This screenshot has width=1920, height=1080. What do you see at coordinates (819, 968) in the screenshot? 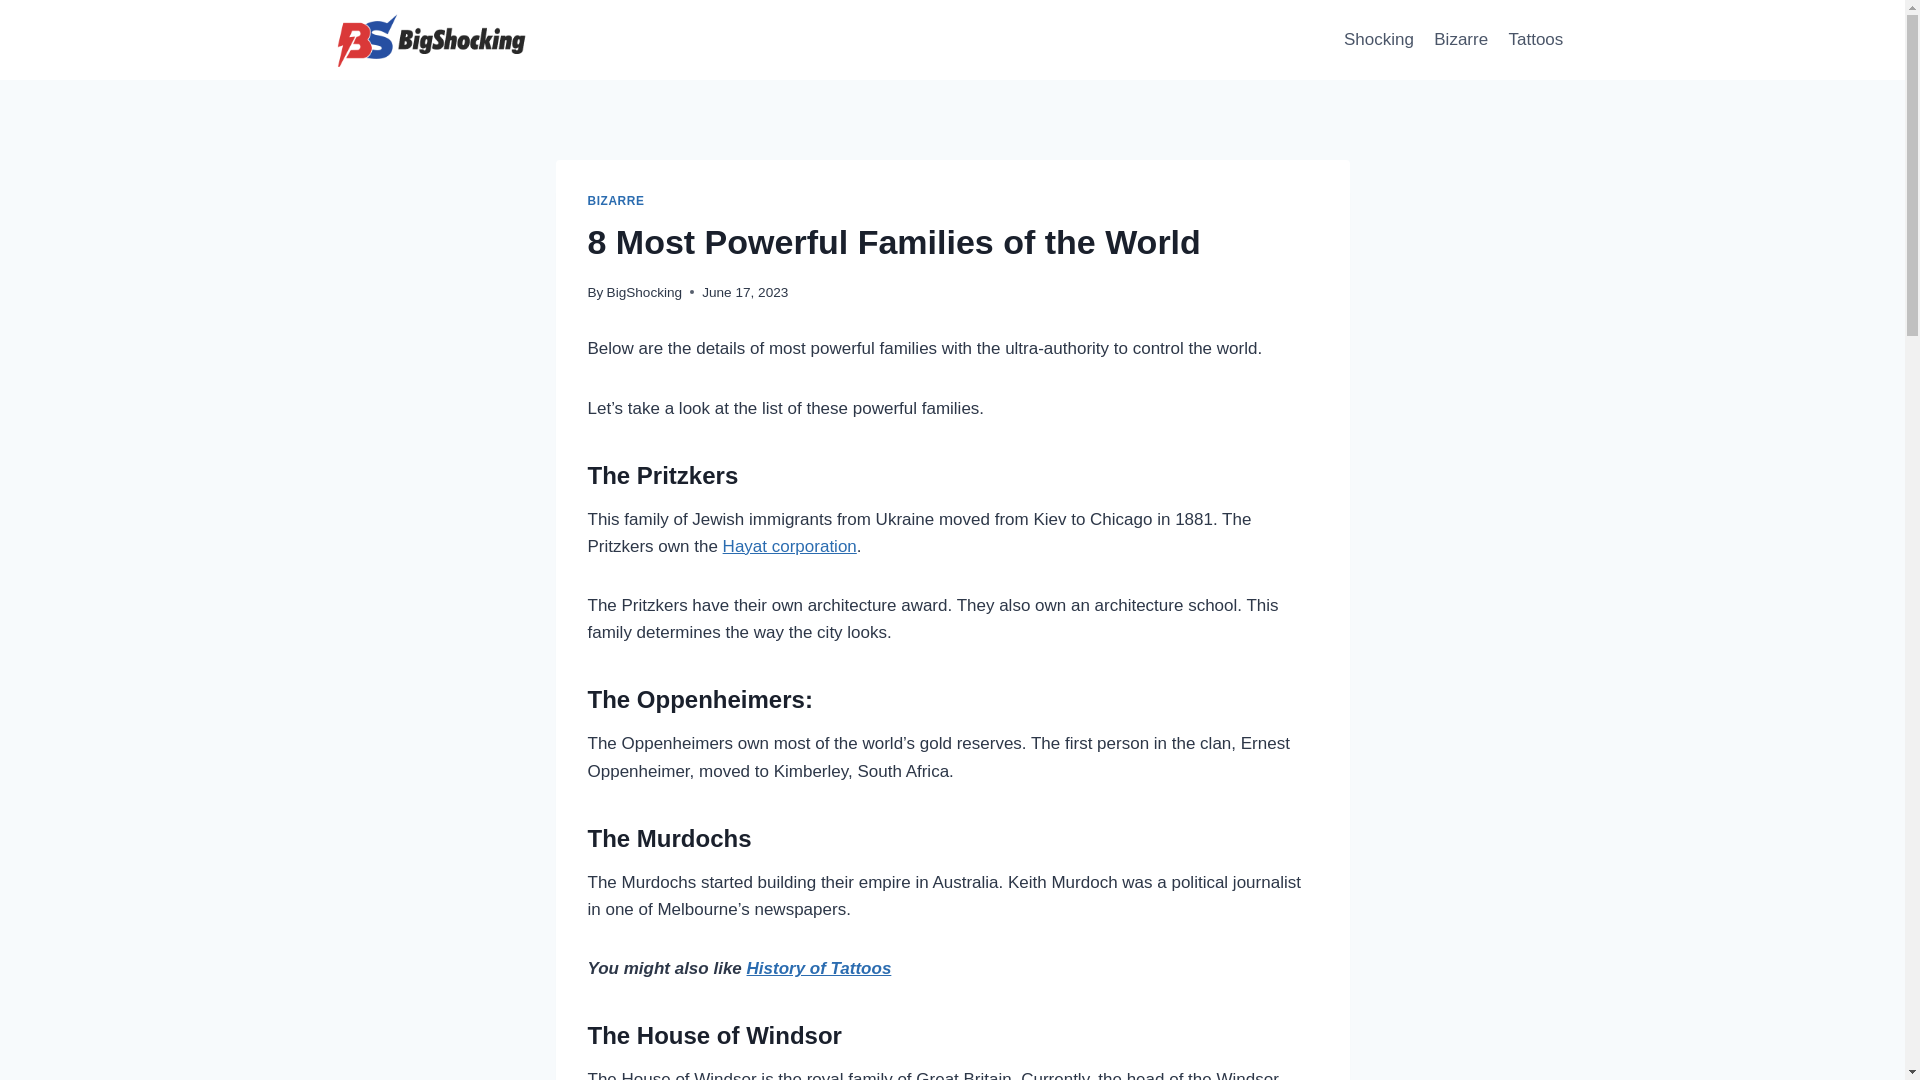
I see `History of Tattoos` at bounding box center [819, 968].